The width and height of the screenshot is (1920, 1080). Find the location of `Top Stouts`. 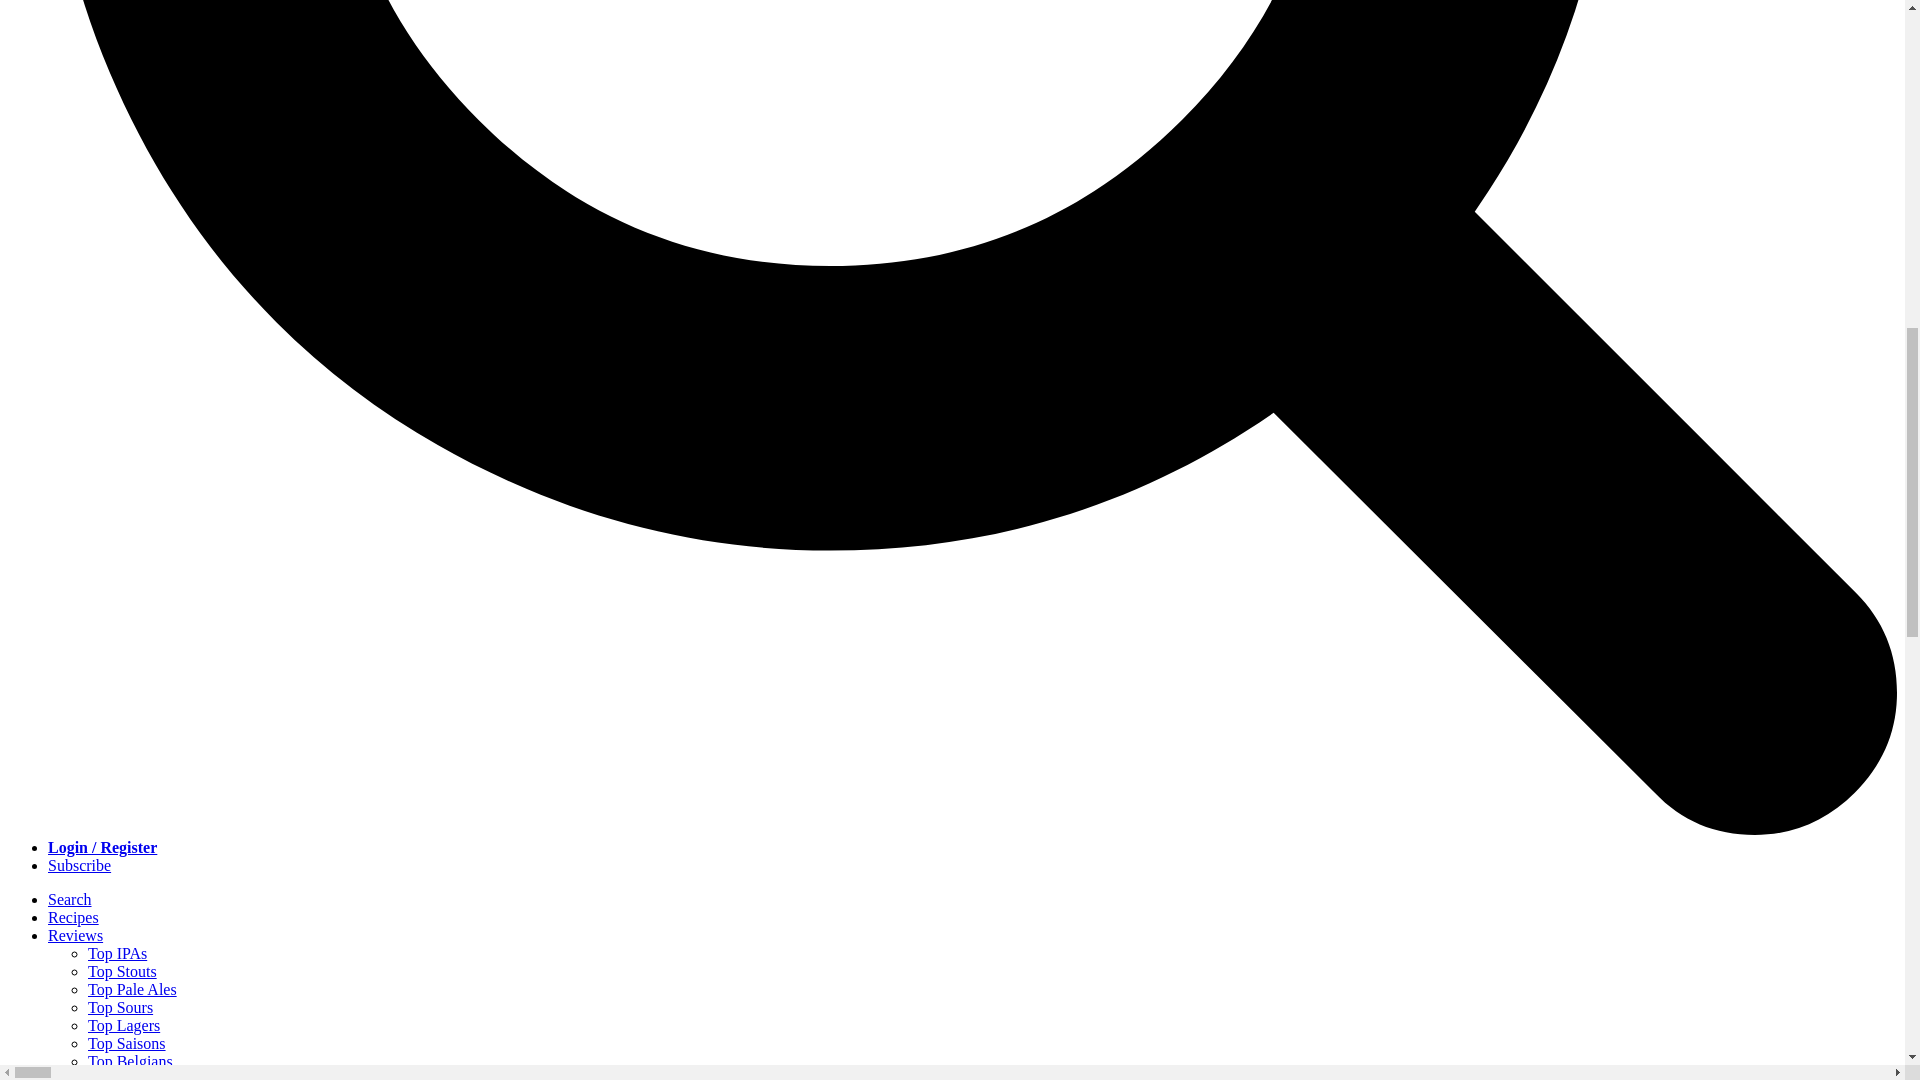

Top Stouts is located at coordinates (122, 971).